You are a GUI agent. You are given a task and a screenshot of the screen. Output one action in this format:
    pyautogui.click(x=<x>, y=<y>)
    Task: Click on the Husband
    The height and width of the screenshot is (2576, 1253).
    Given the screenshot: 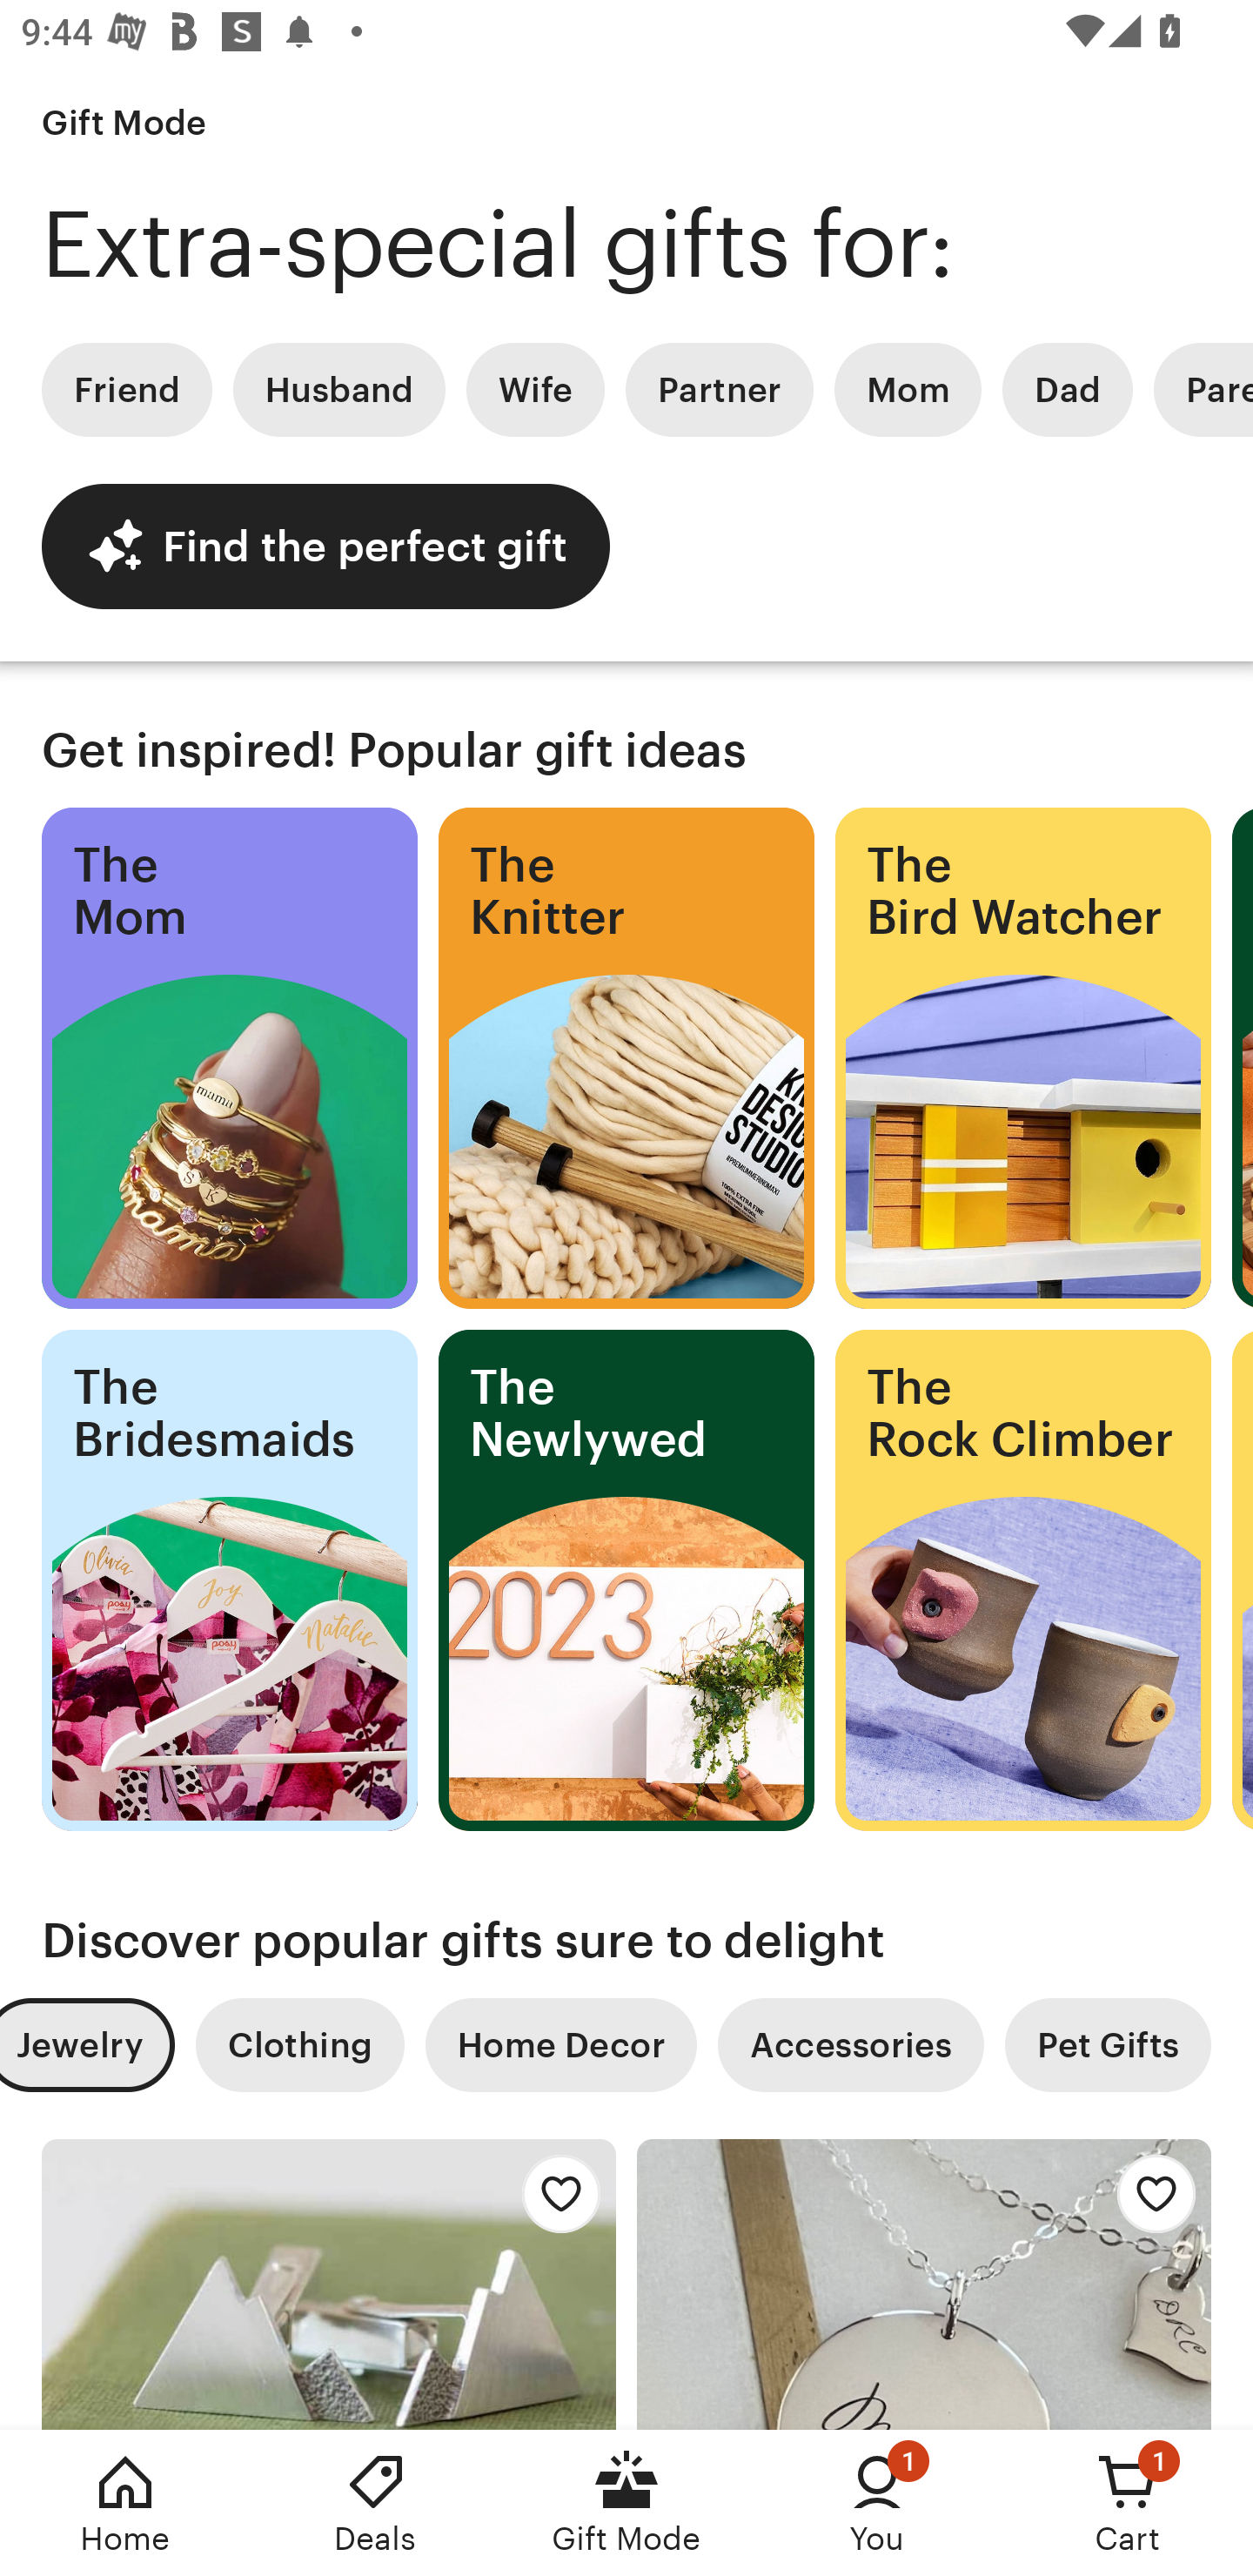 What is the action you would take?
    pyautogui.click(x=339, y=390)
    